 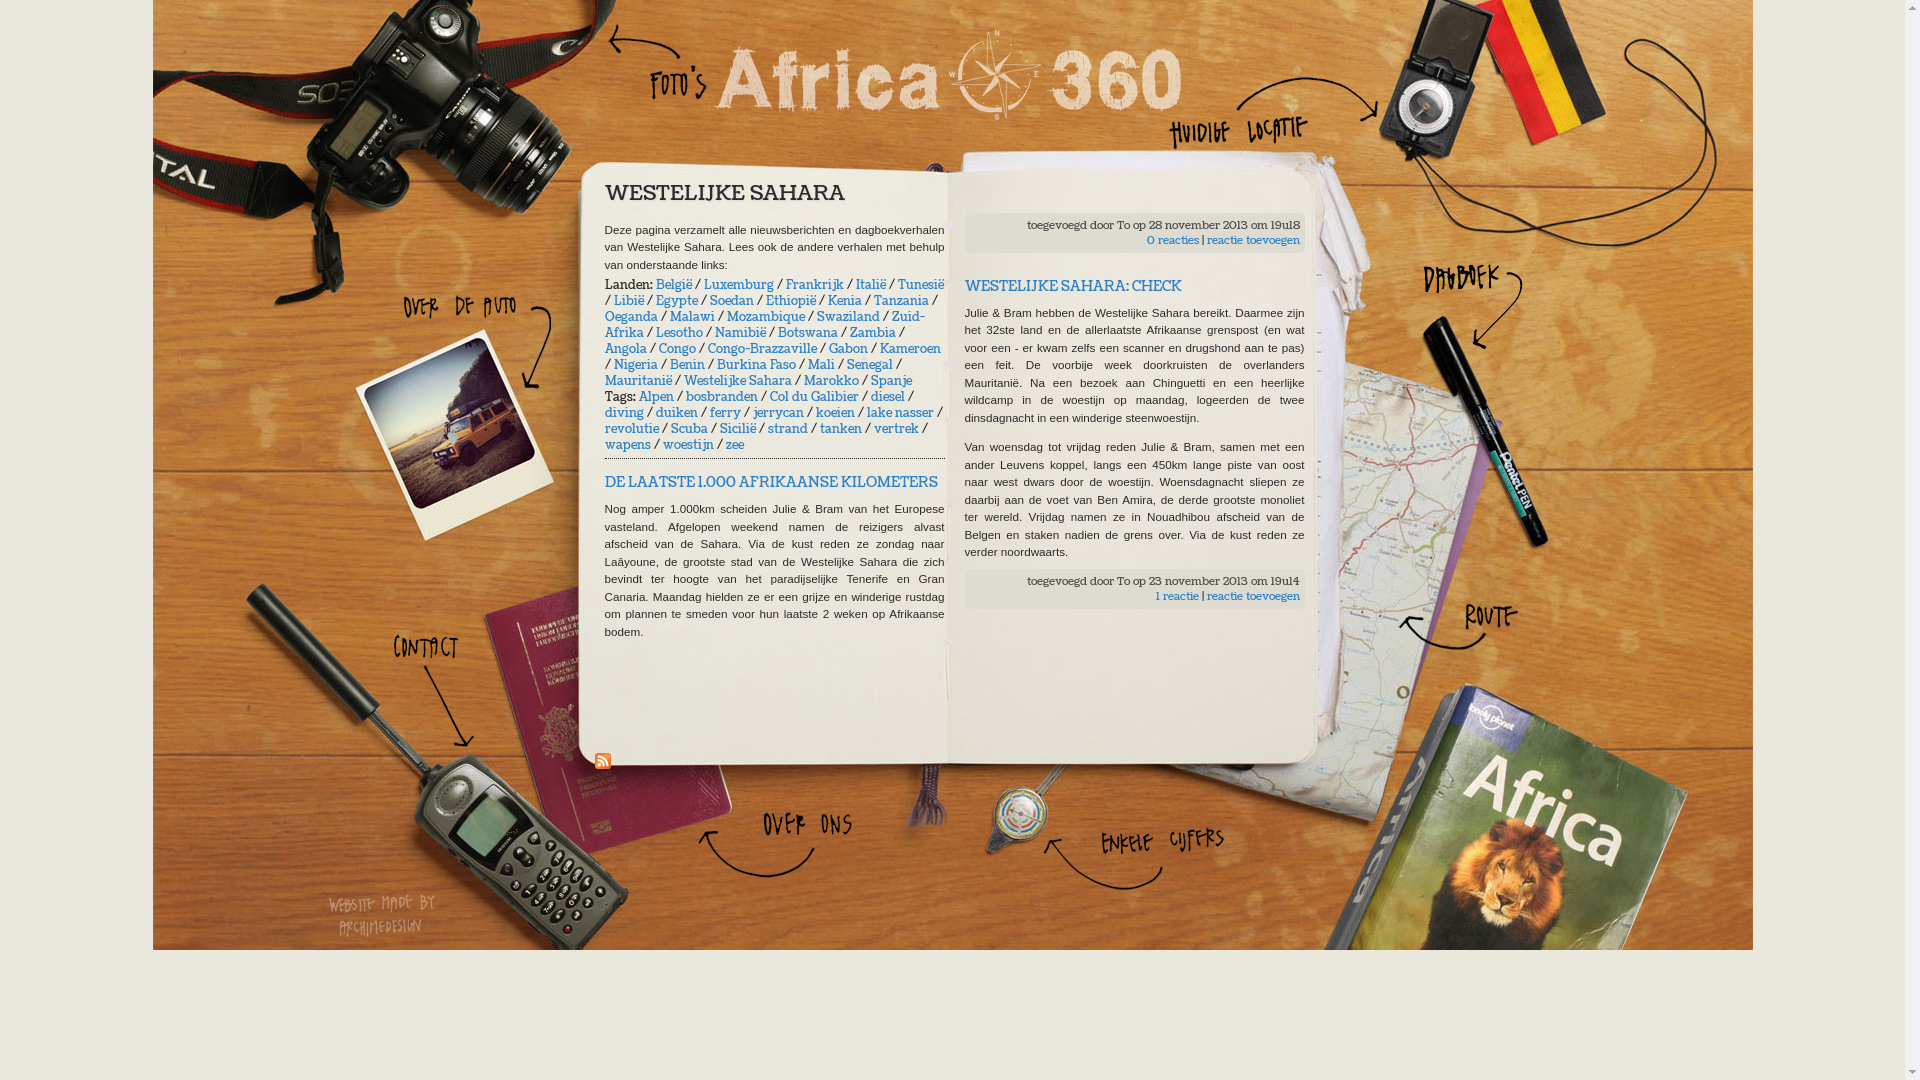 What do you see at coordinates (692, 317) in the screenshot?
I see `Malawi` at bounding box center [692, 317].